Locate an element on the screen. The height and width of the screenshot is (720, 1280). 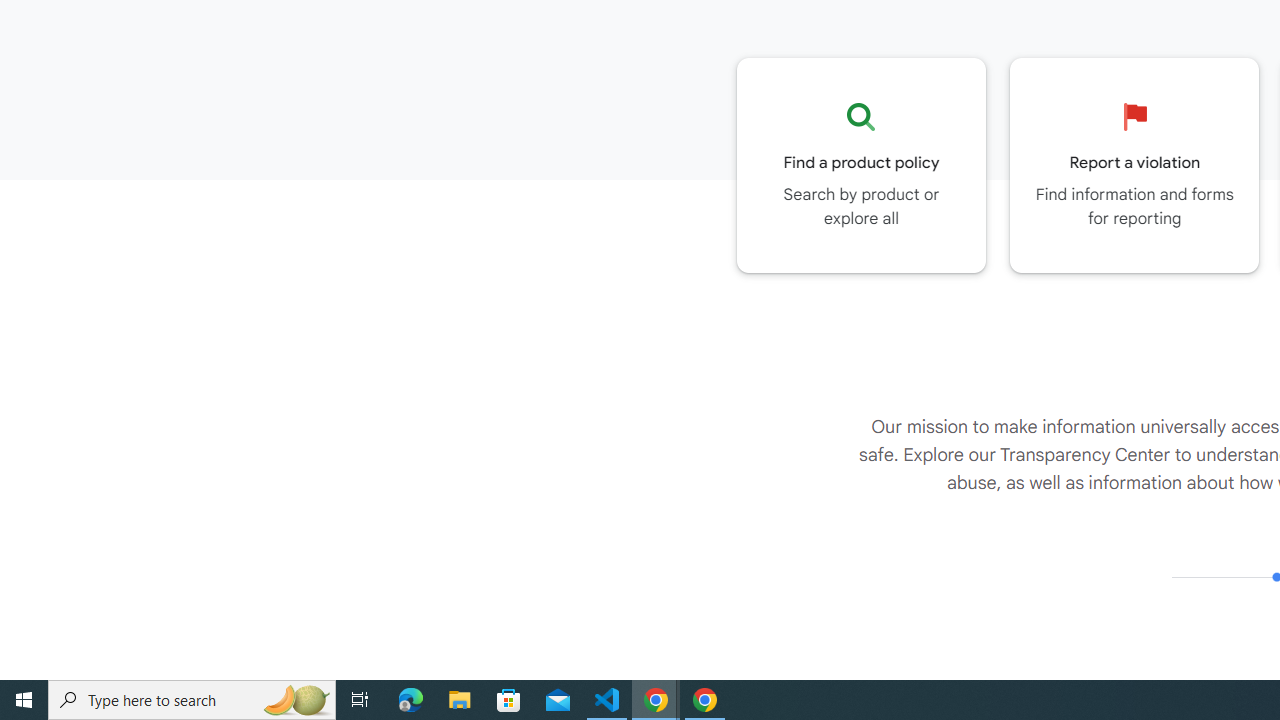
Go to the Product policy page is located at coordinates (861, 165).